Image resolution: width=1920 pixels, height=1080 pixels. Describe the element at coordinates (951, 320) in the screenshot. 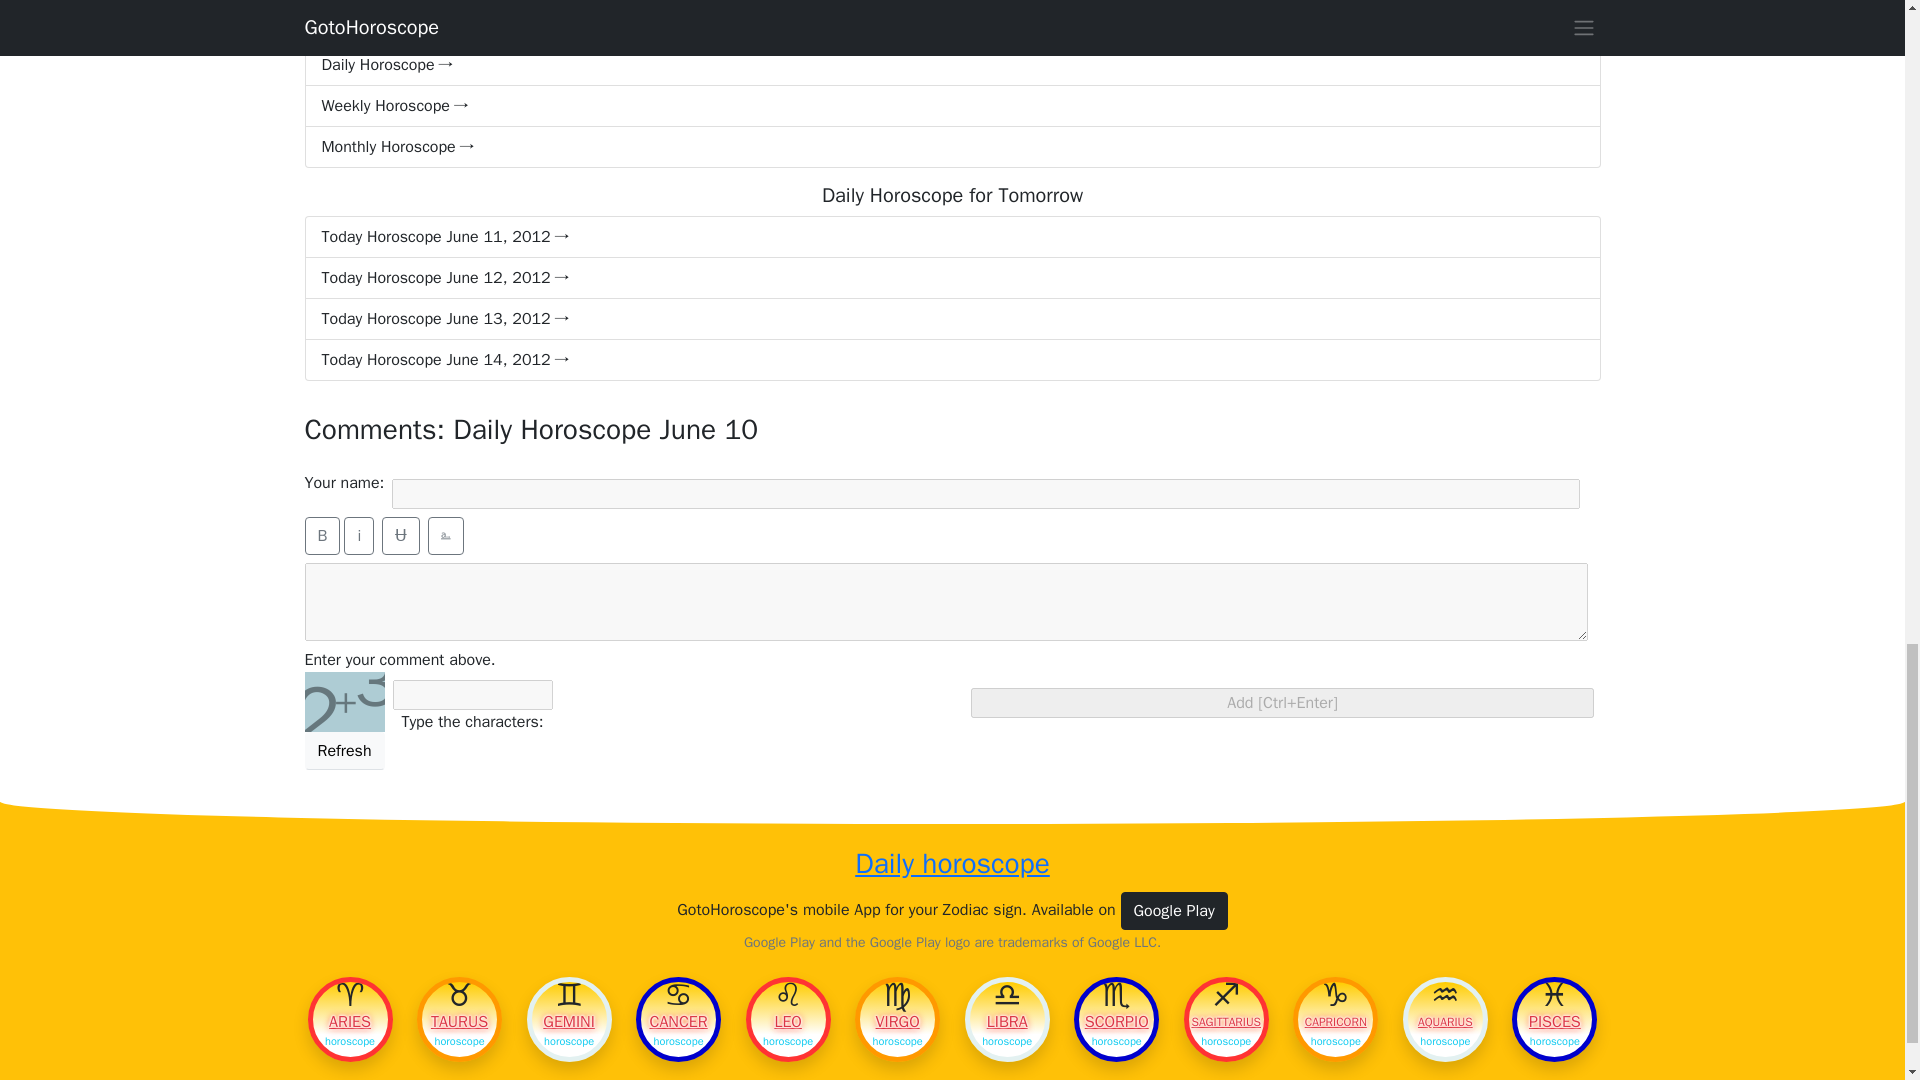

I see `Today Horoscope June 13, 2012` at that location.